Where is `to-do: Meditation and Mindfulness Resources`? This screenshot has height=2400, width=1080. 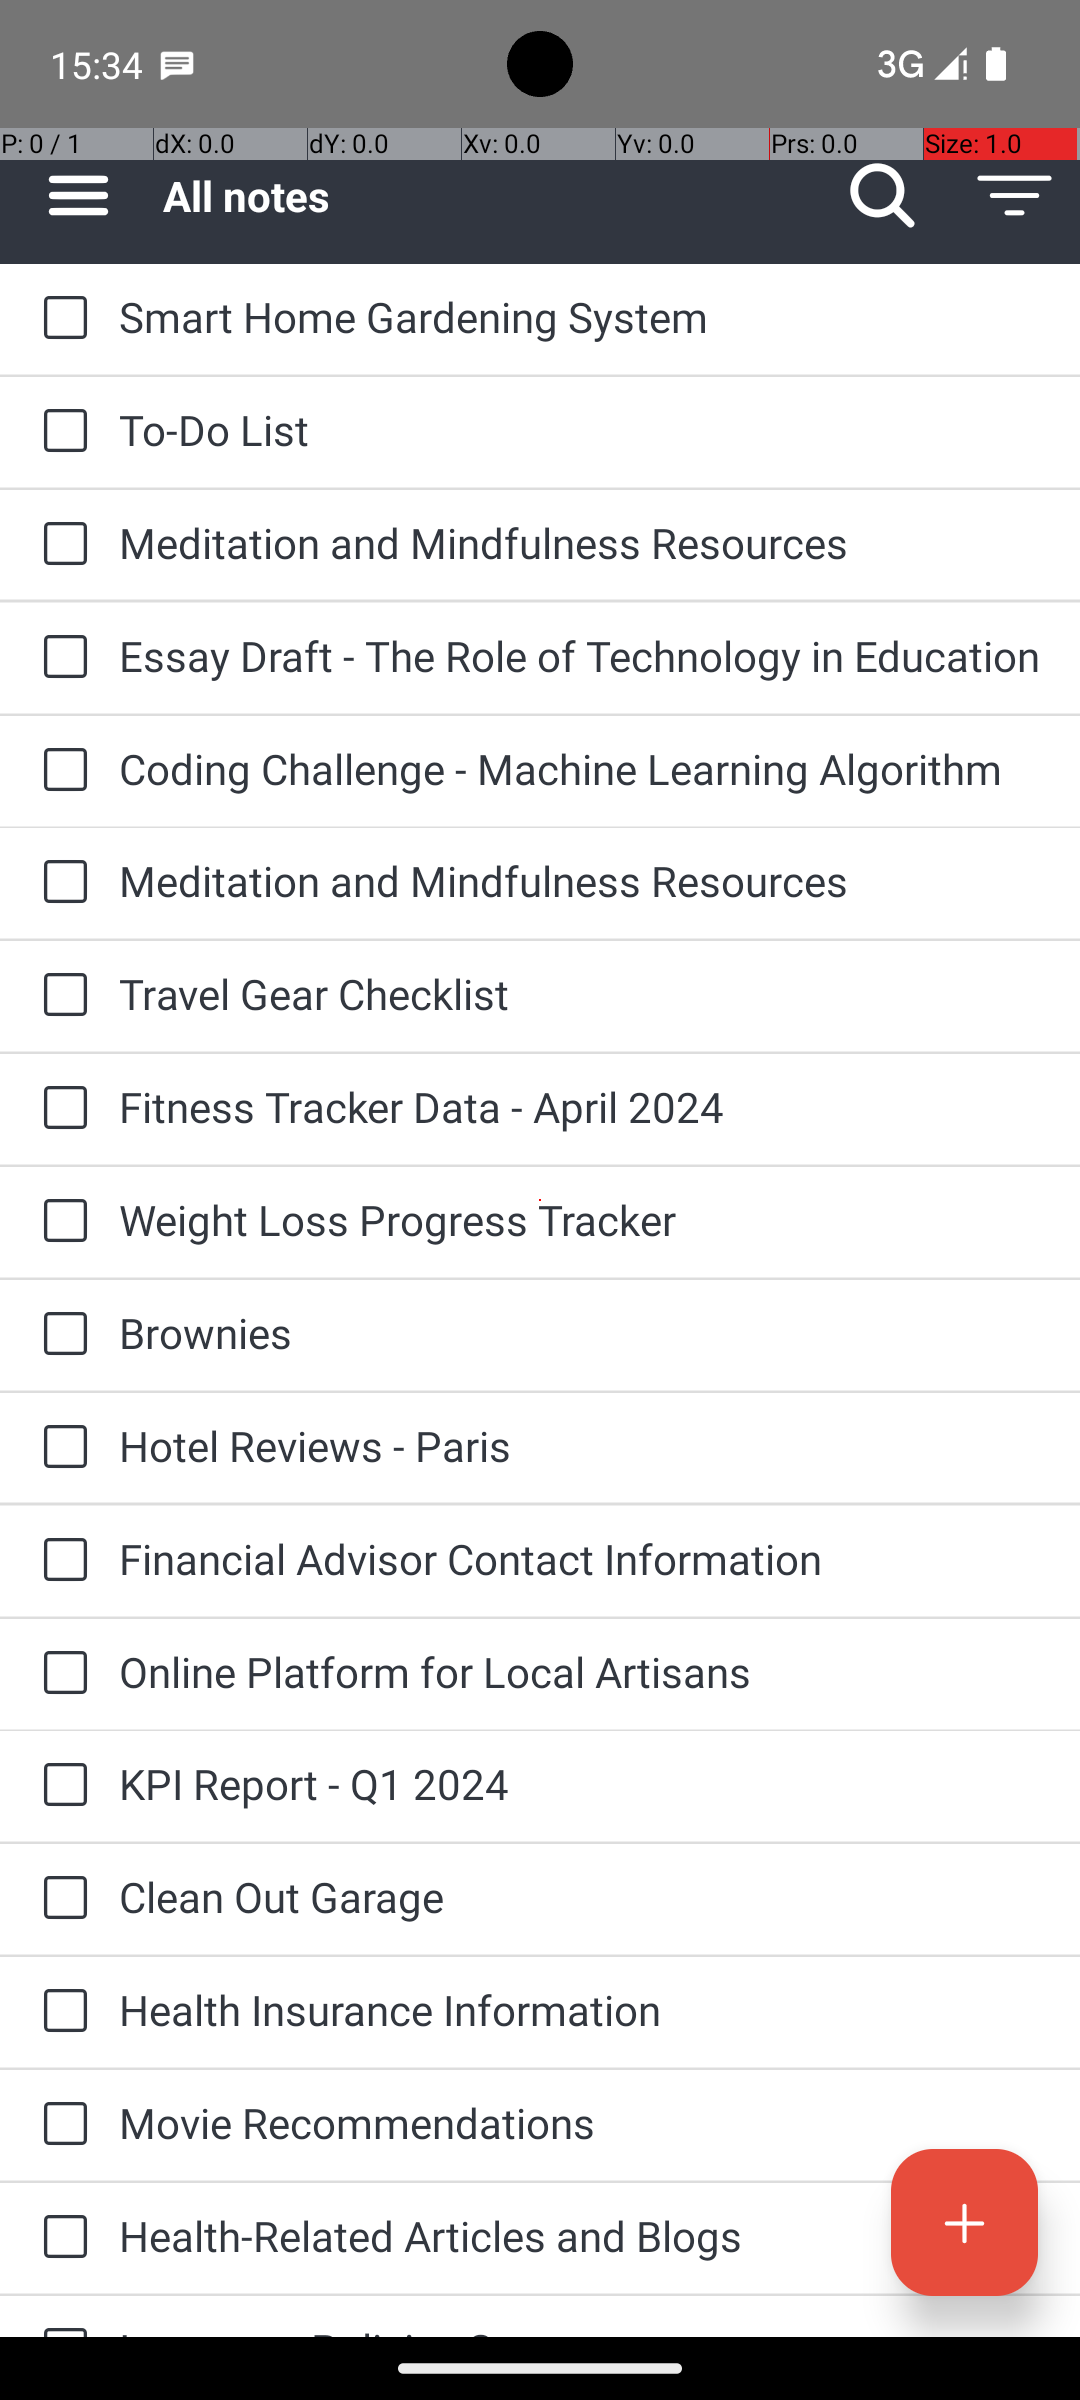 to-do: Meditation and Mindfulness Resources is located at coordinates (60, 545).